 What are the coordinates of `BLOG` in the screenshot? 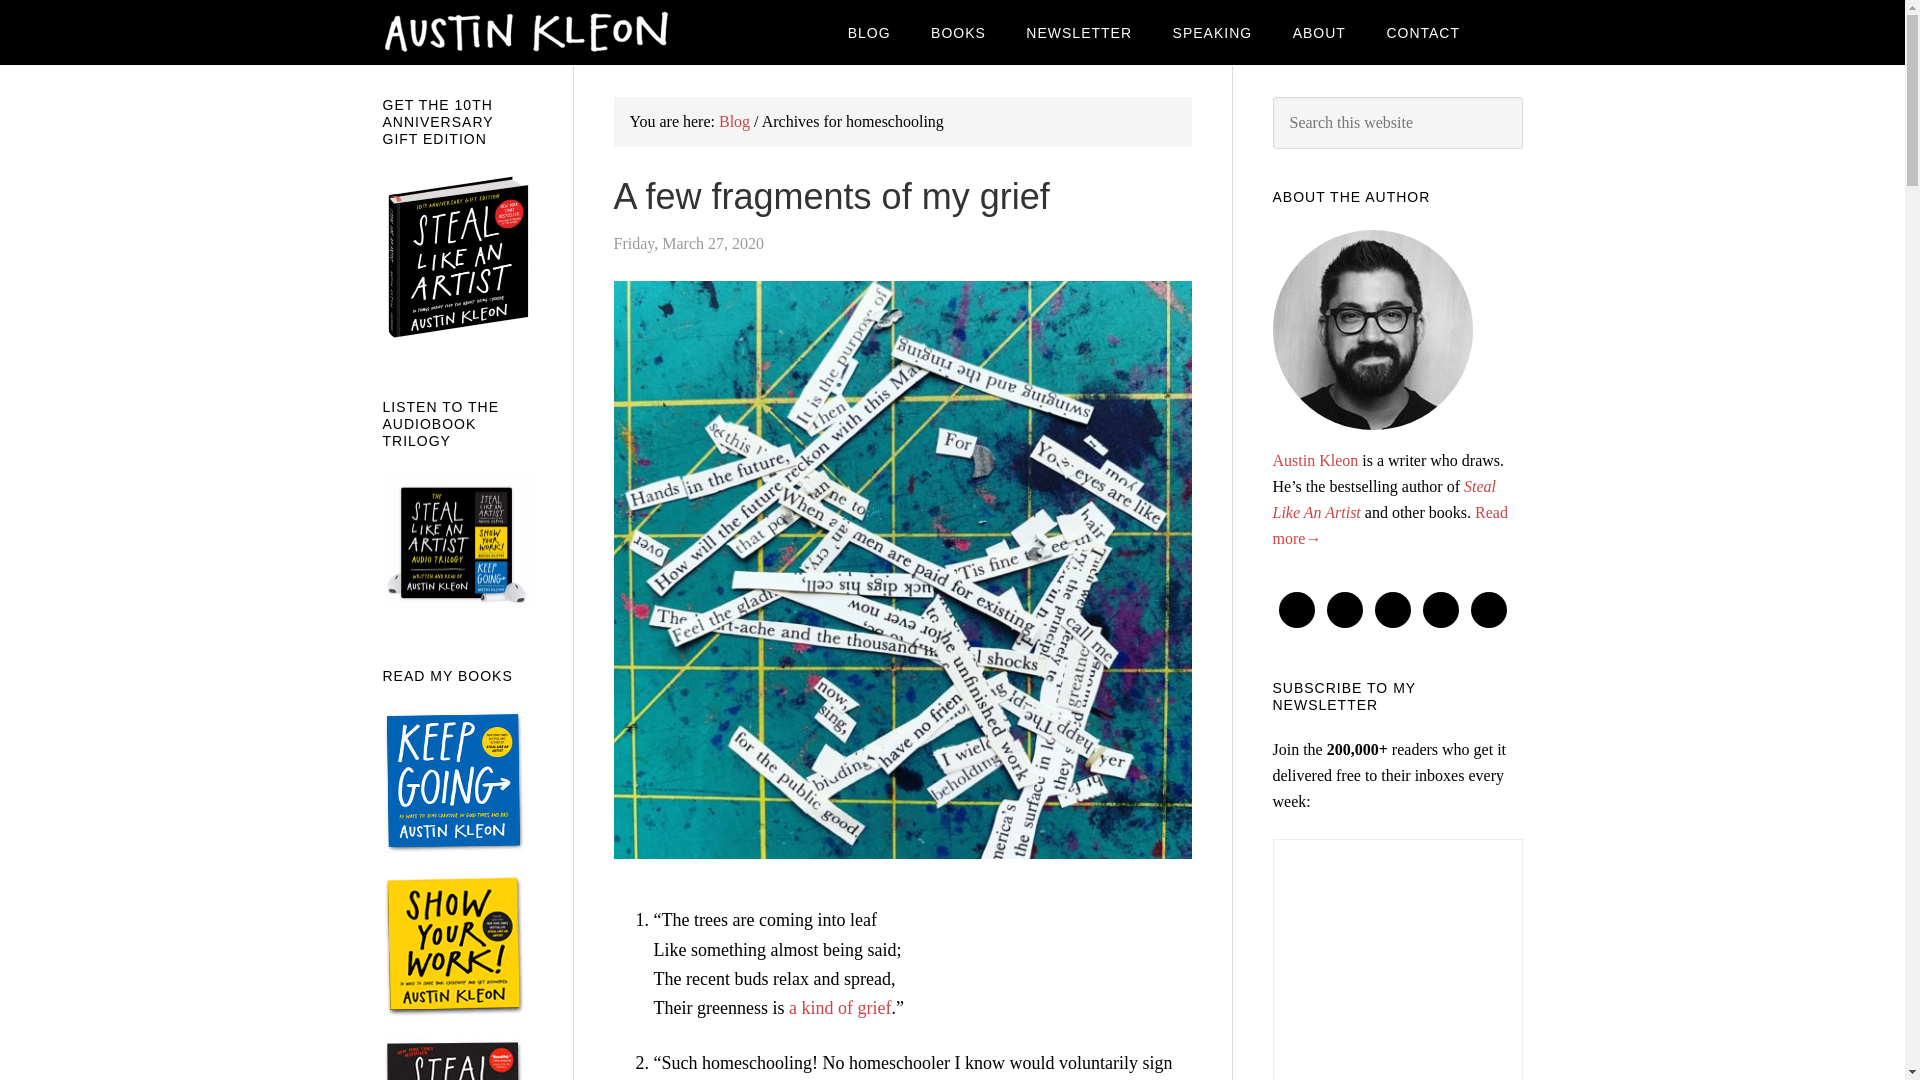 It's located at (868, 32).